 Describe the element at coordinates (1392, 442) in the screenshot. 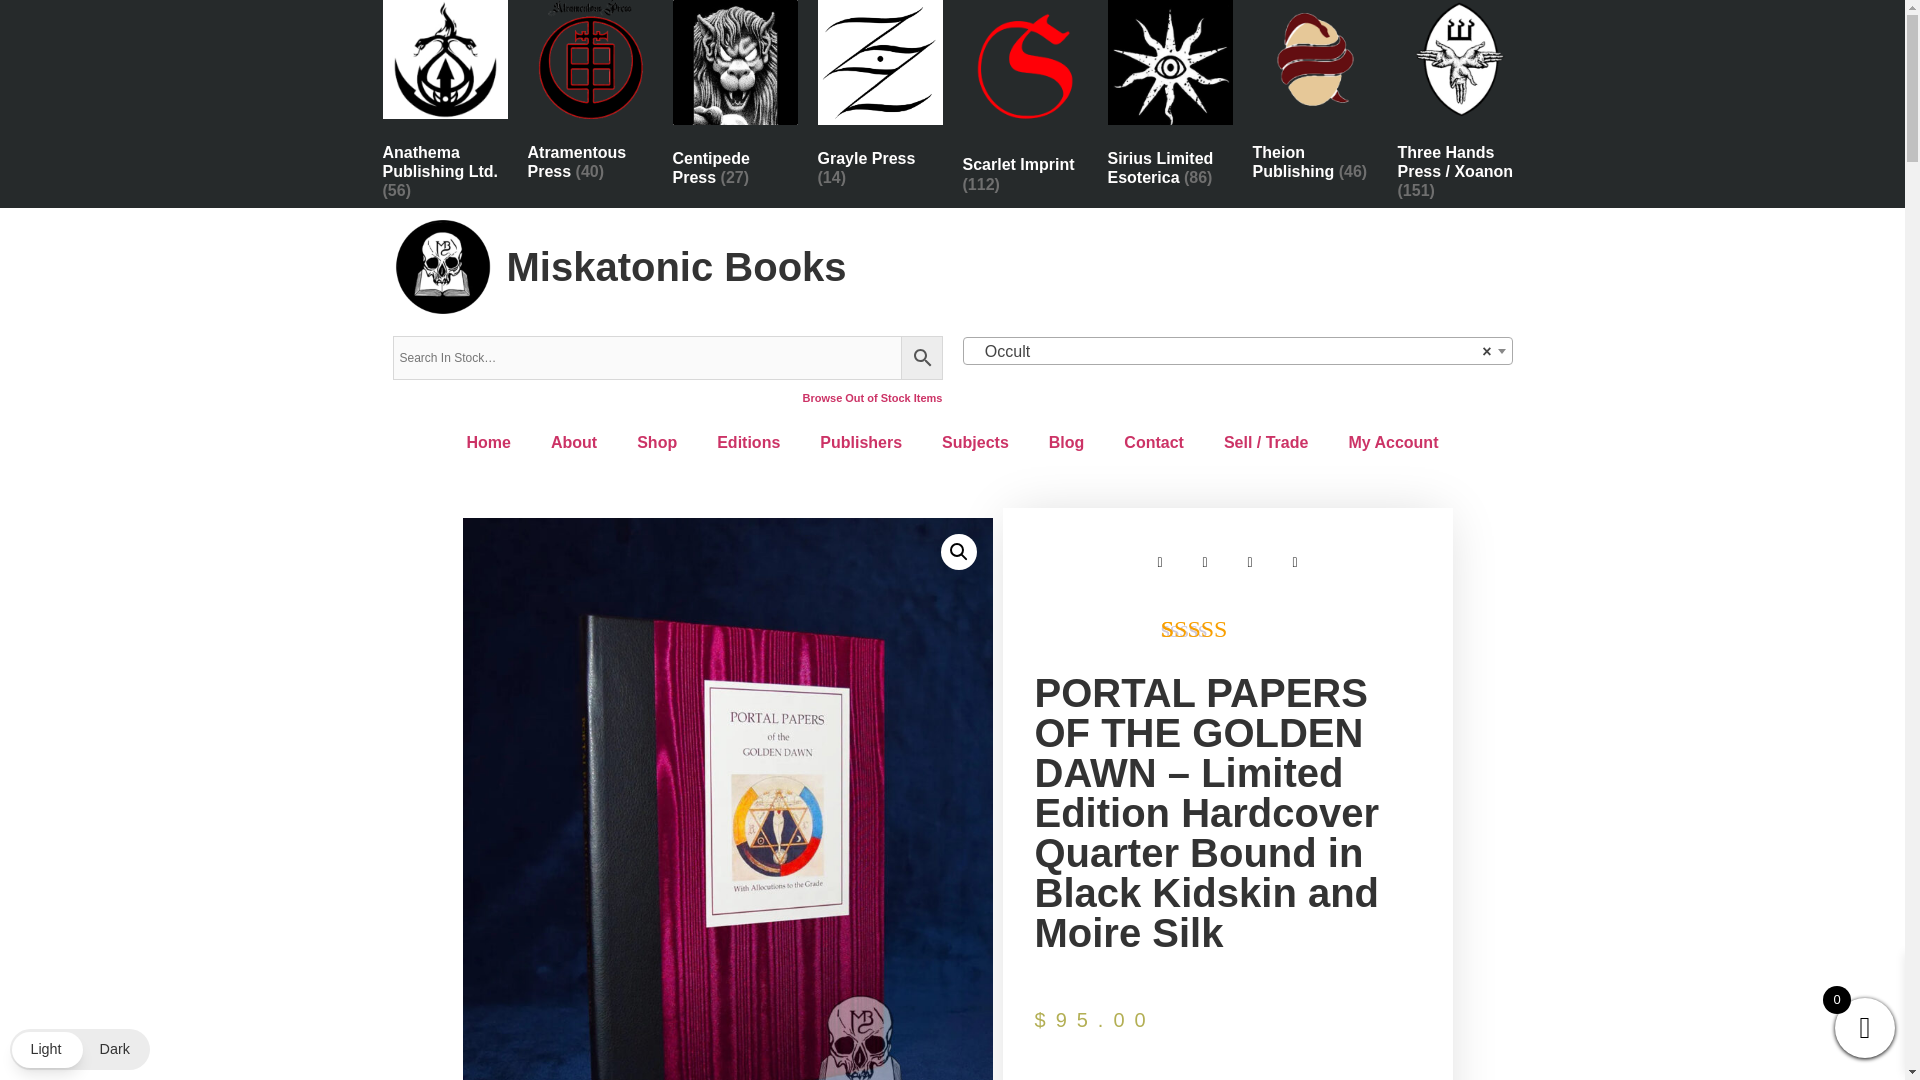

I see `My Account` at that location.